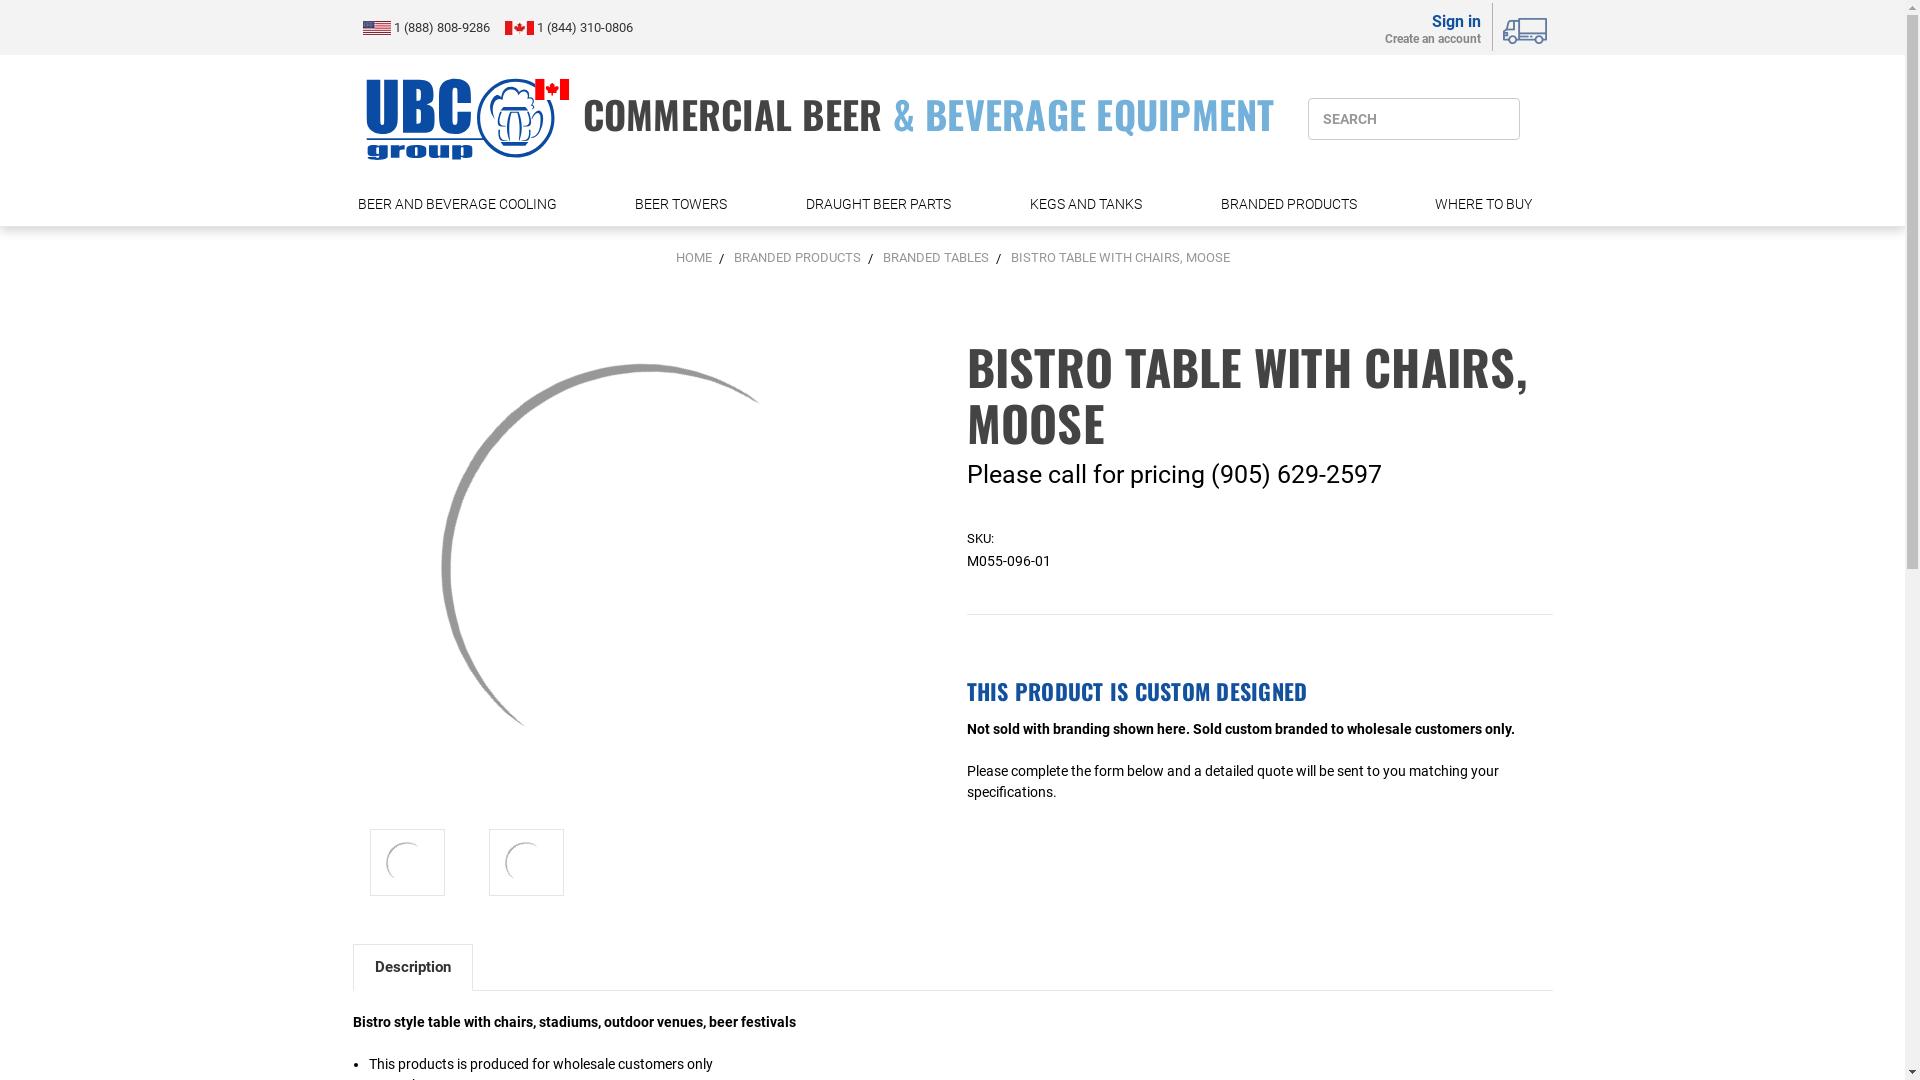 This screenshot has width=1920, height=1080. What do you see at coordinates (1414, 119) in the screenshot?
I see `SEARCH` at bounding box center [1414, 119].